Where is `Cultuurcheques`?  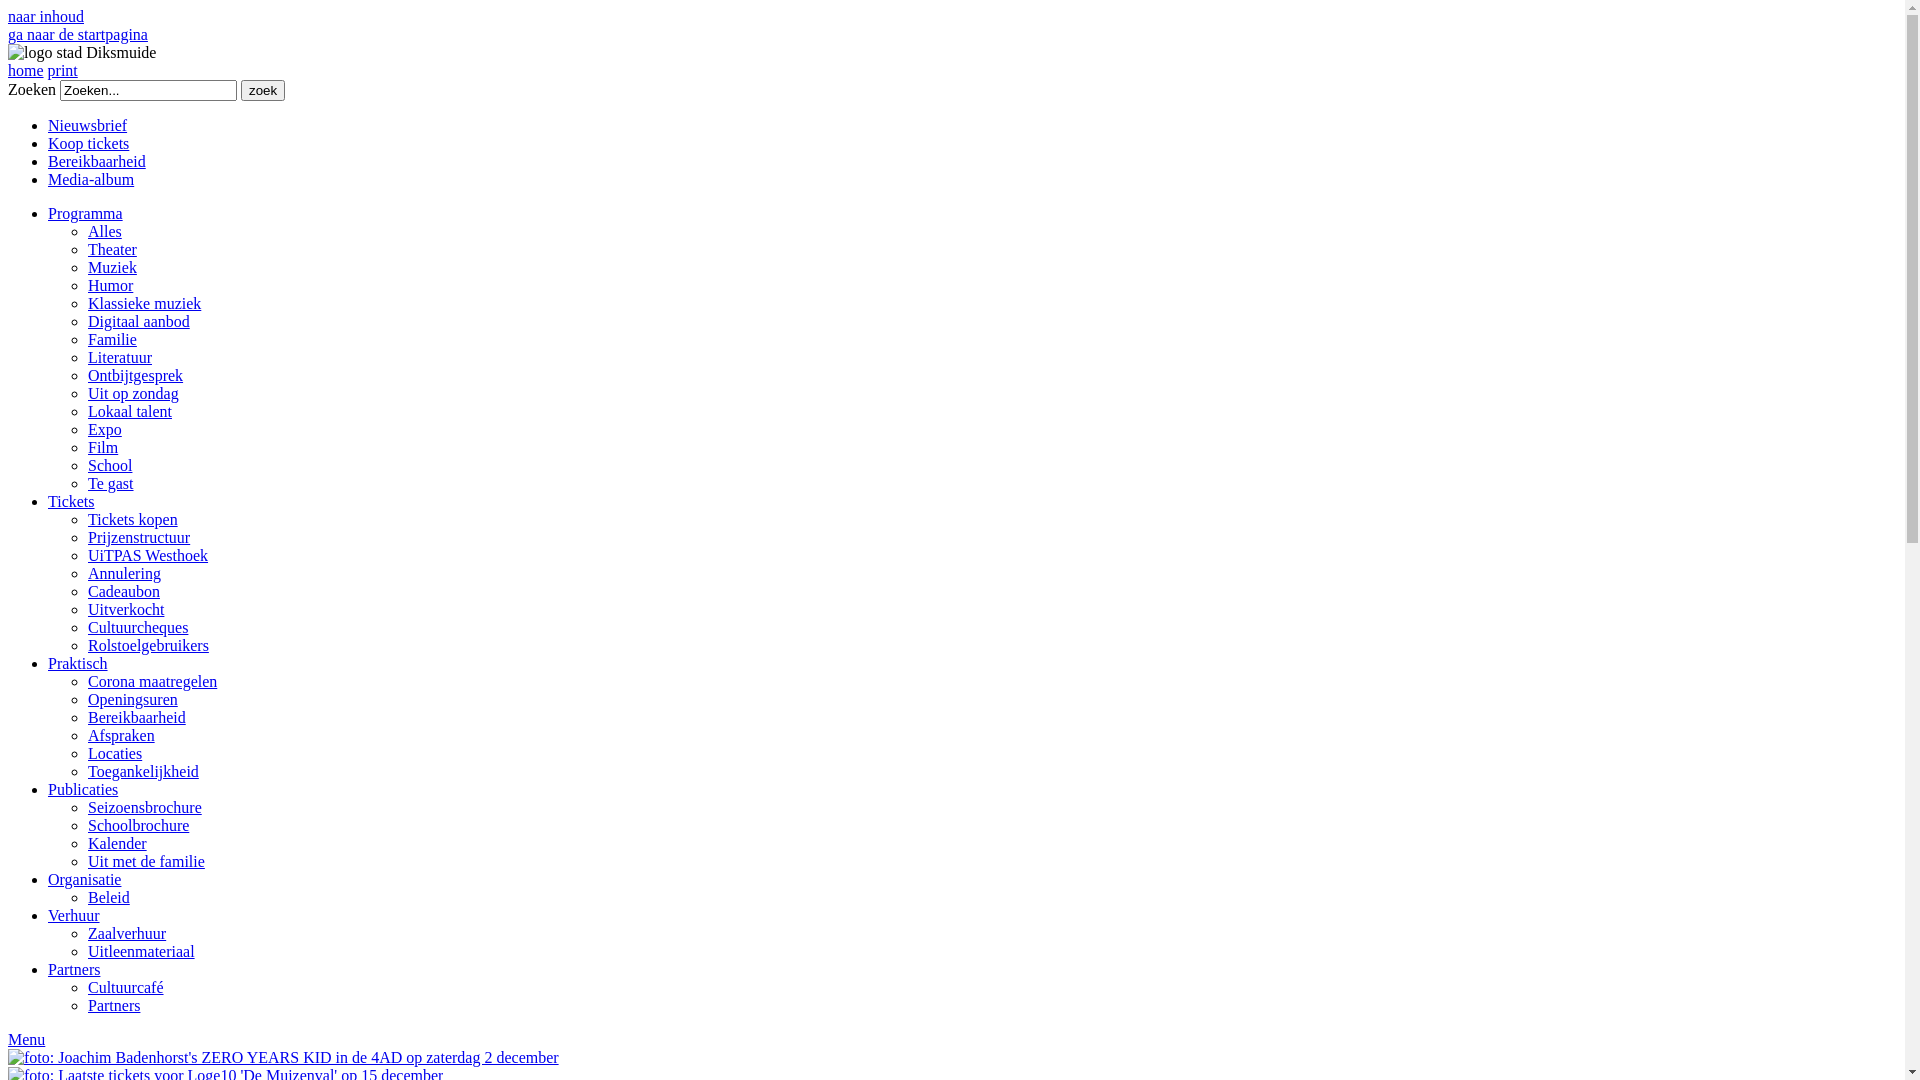
Cultuurcheques is located at coordinates (138, 628).